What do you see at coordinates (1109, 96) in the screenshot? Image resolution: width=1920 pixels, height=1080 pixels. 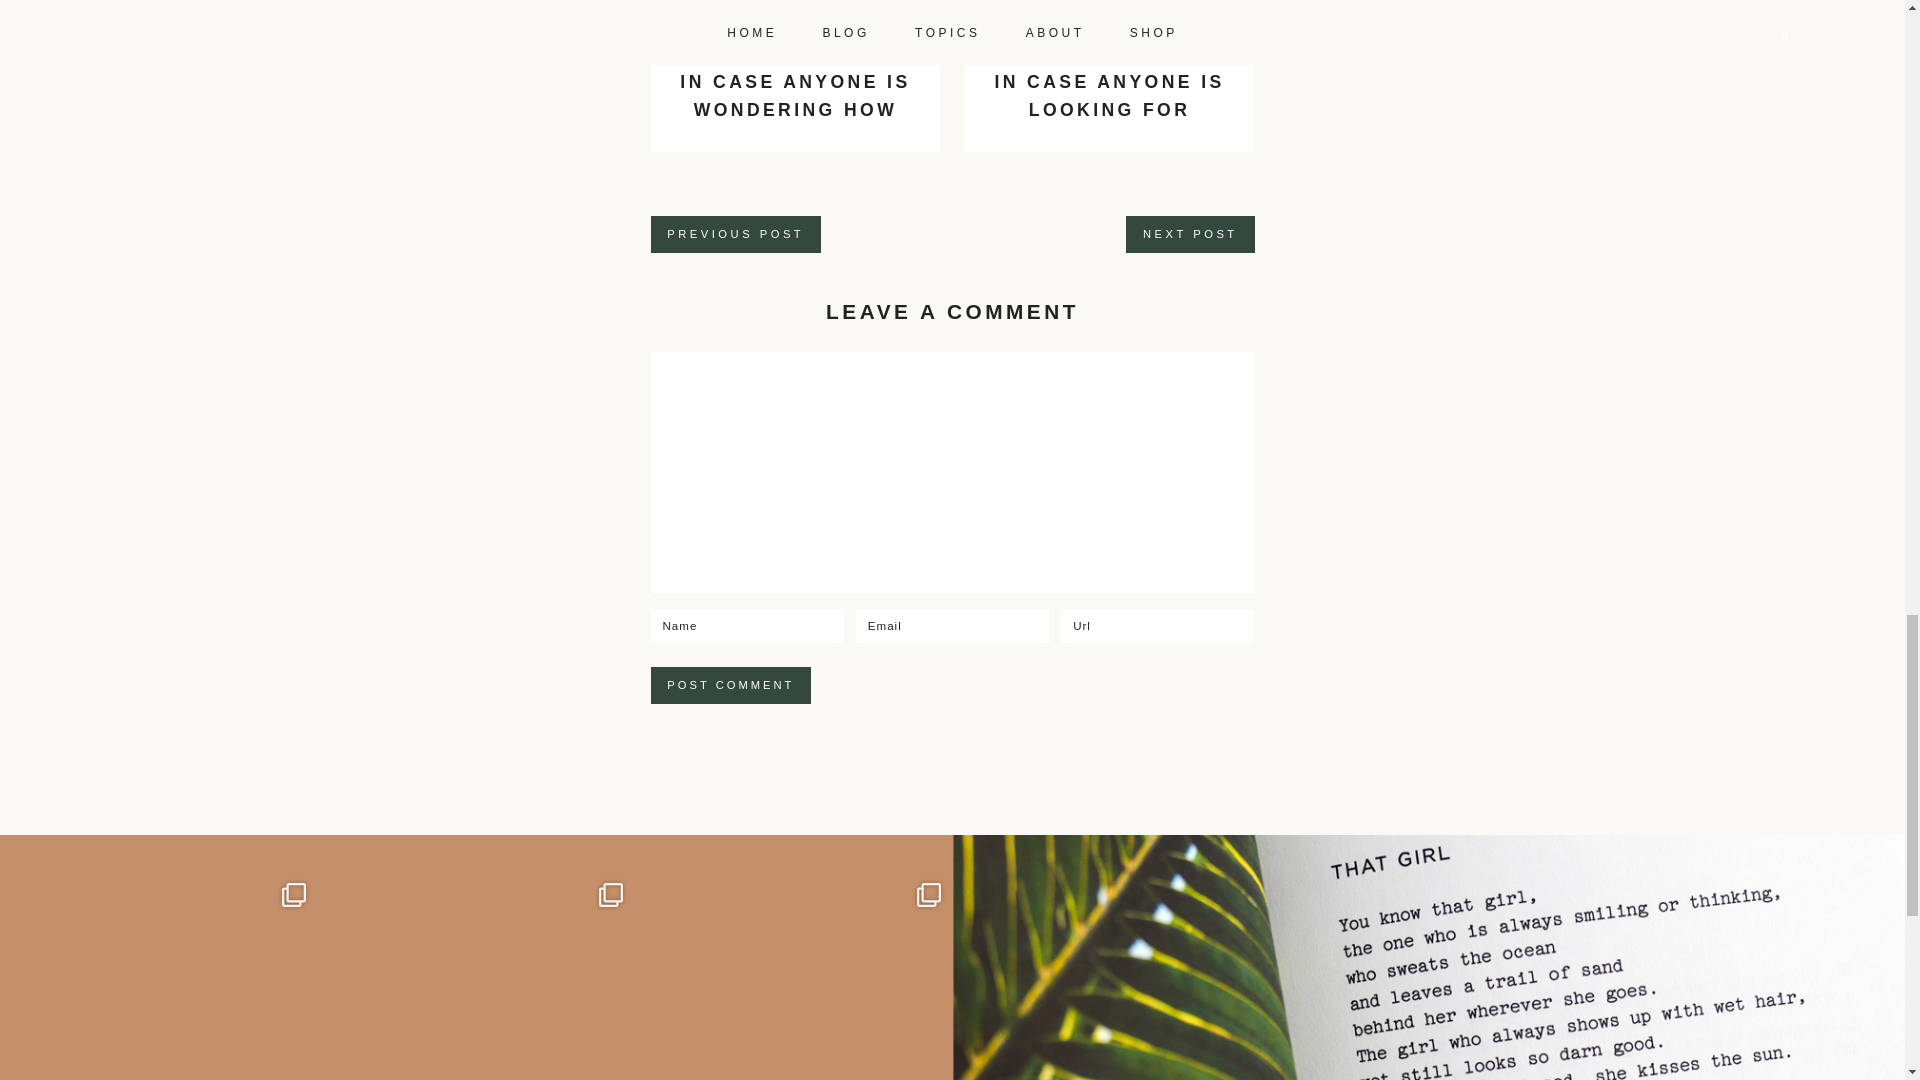 I see `In case anyone is looking for` at bounding box center [1109, 96].